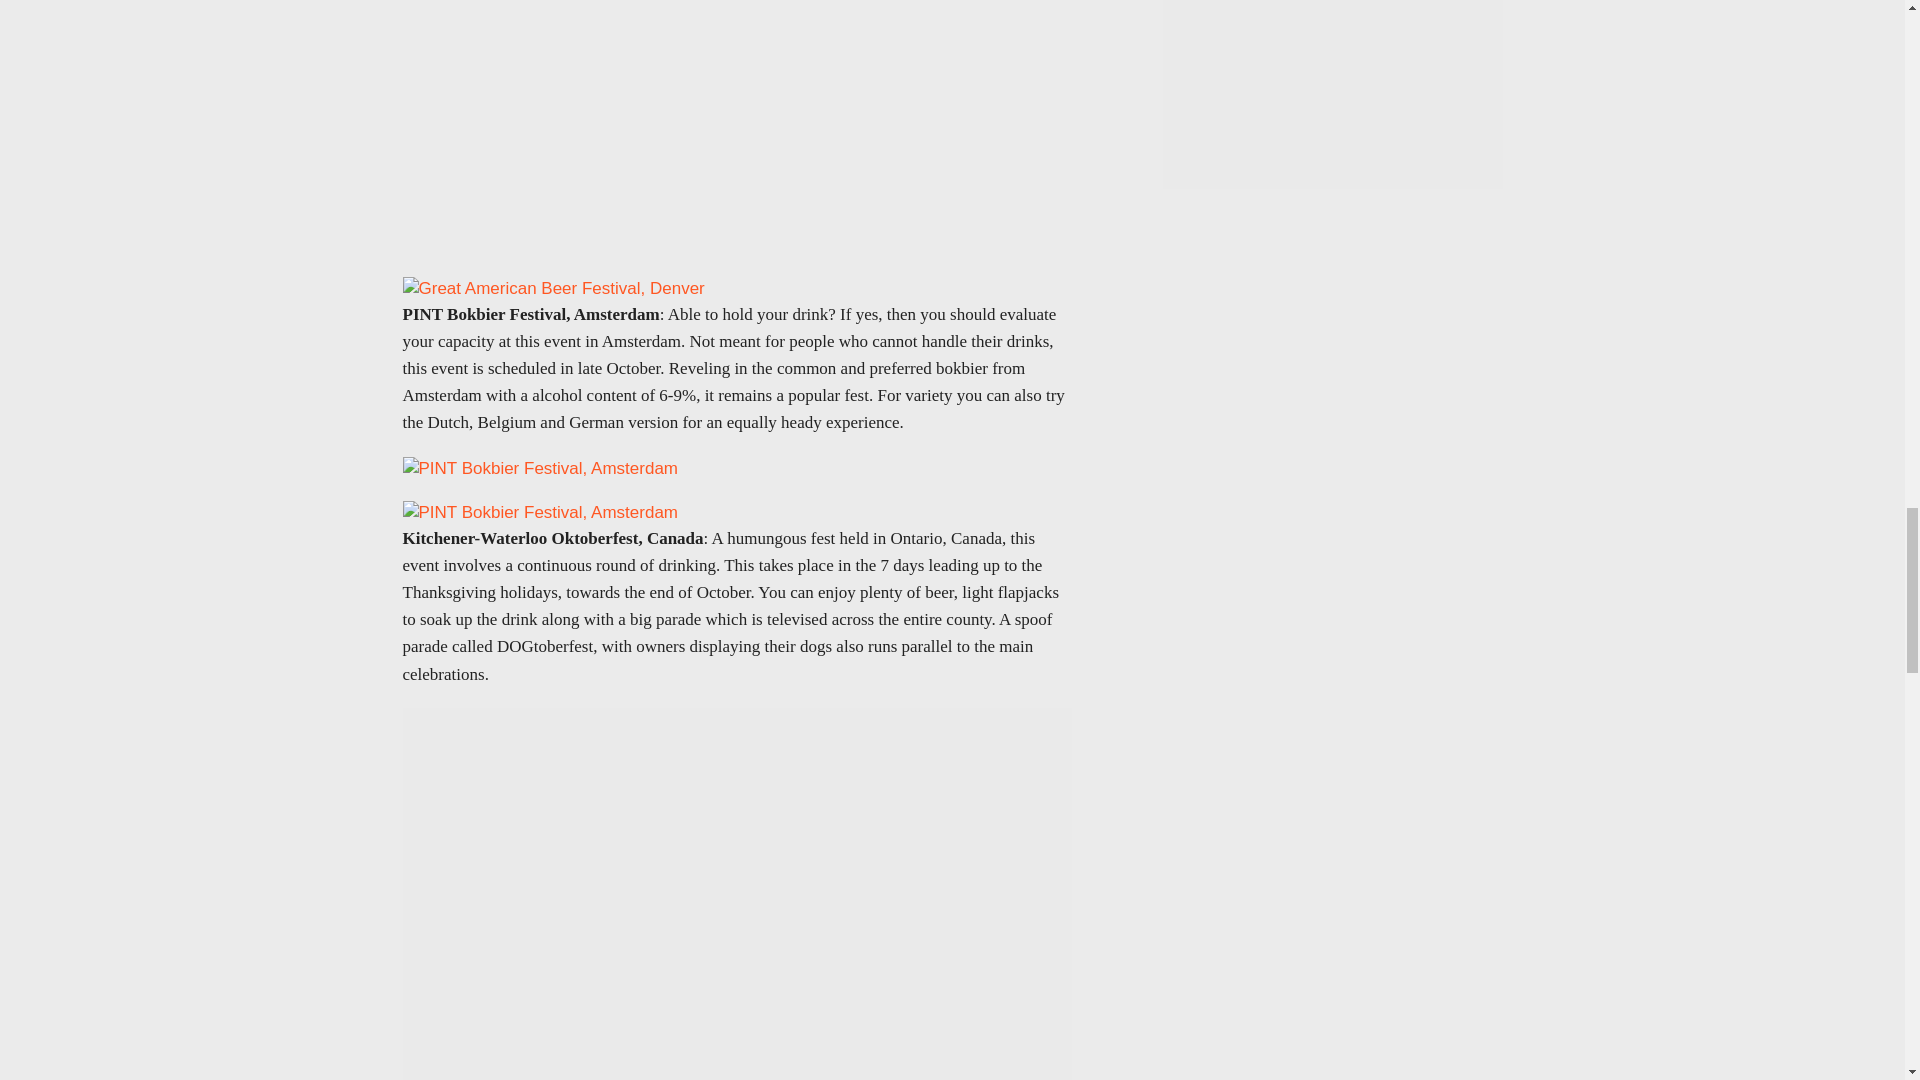  What do you see at coordinates (539, 468) in the screenshot?
I see `PINT Bokbier Festival, Amsterdam` at bounding box center [539, 468].